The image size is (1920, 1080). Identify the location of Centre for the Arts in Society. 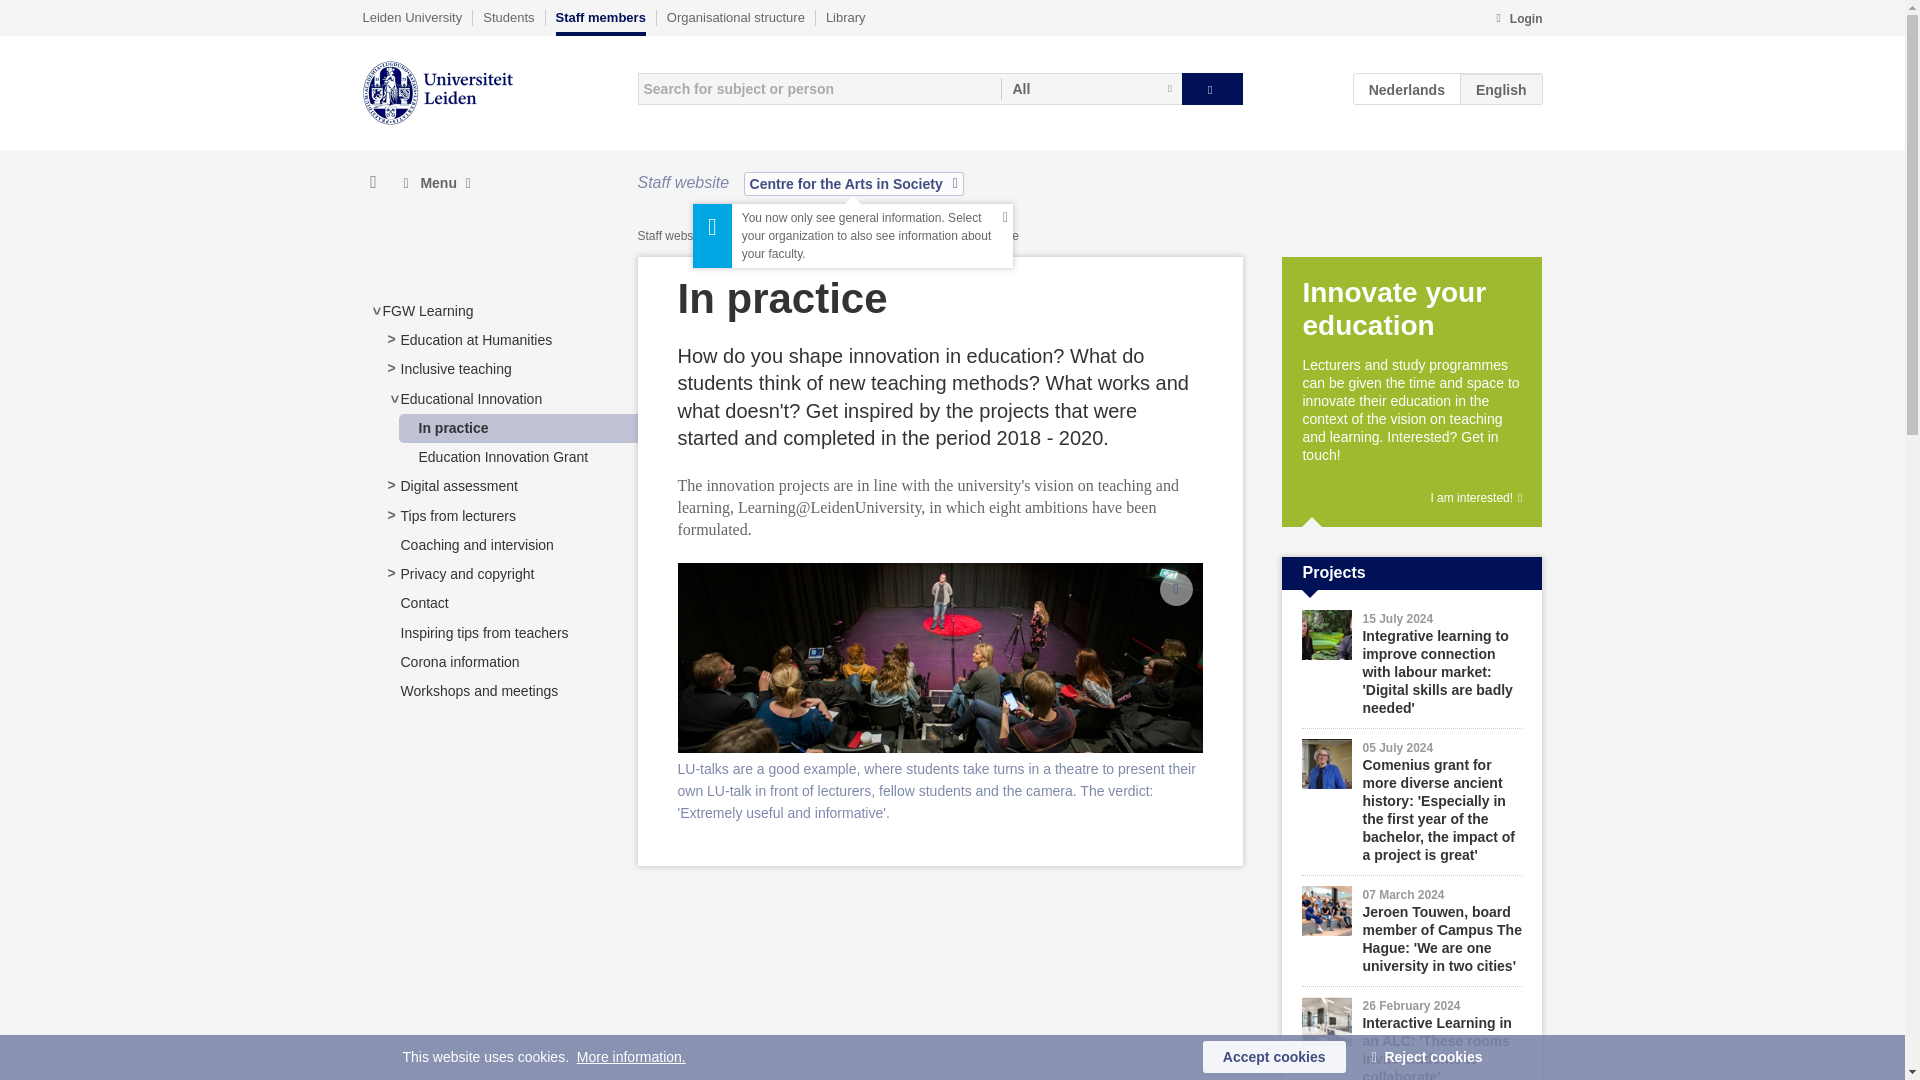
(854, 183).